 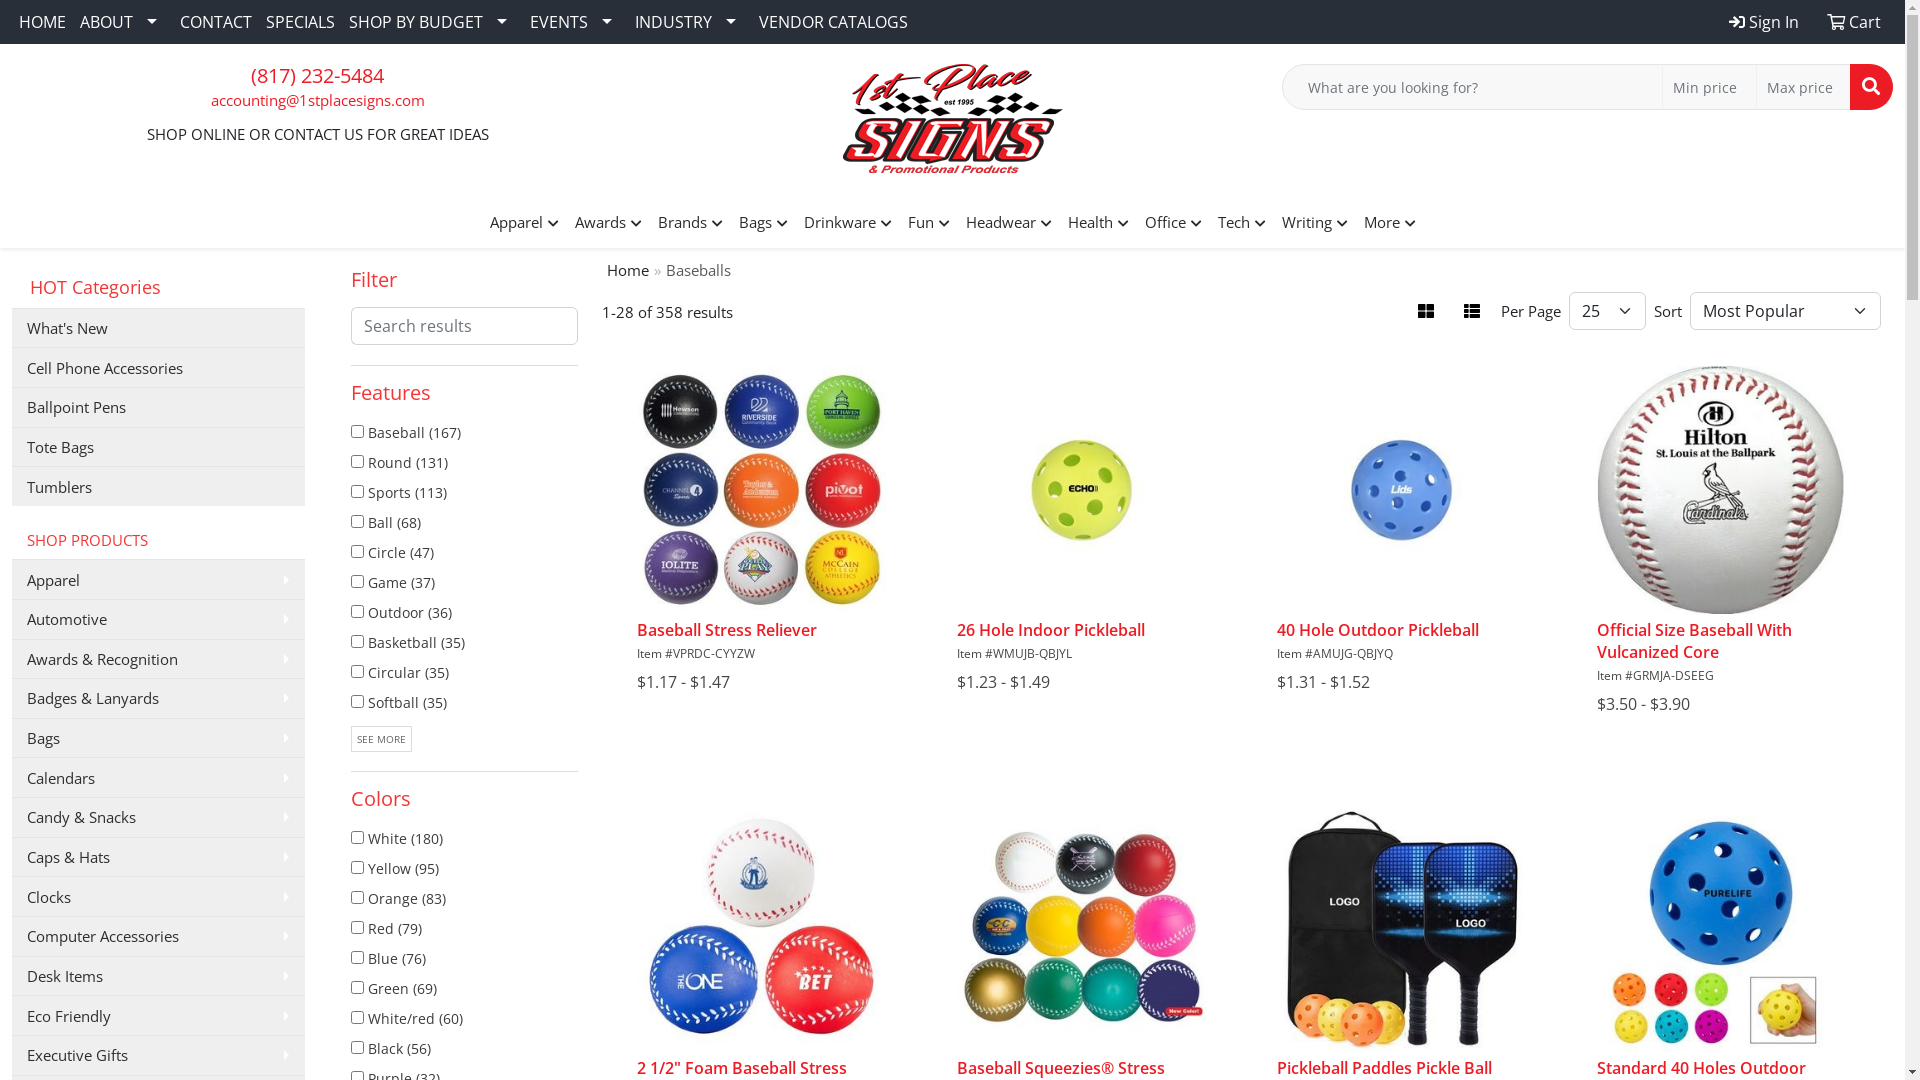 What do you see at coordinates (158, 896) in the screenshot?
I see `Clocks` at bounding box center [158, 896].